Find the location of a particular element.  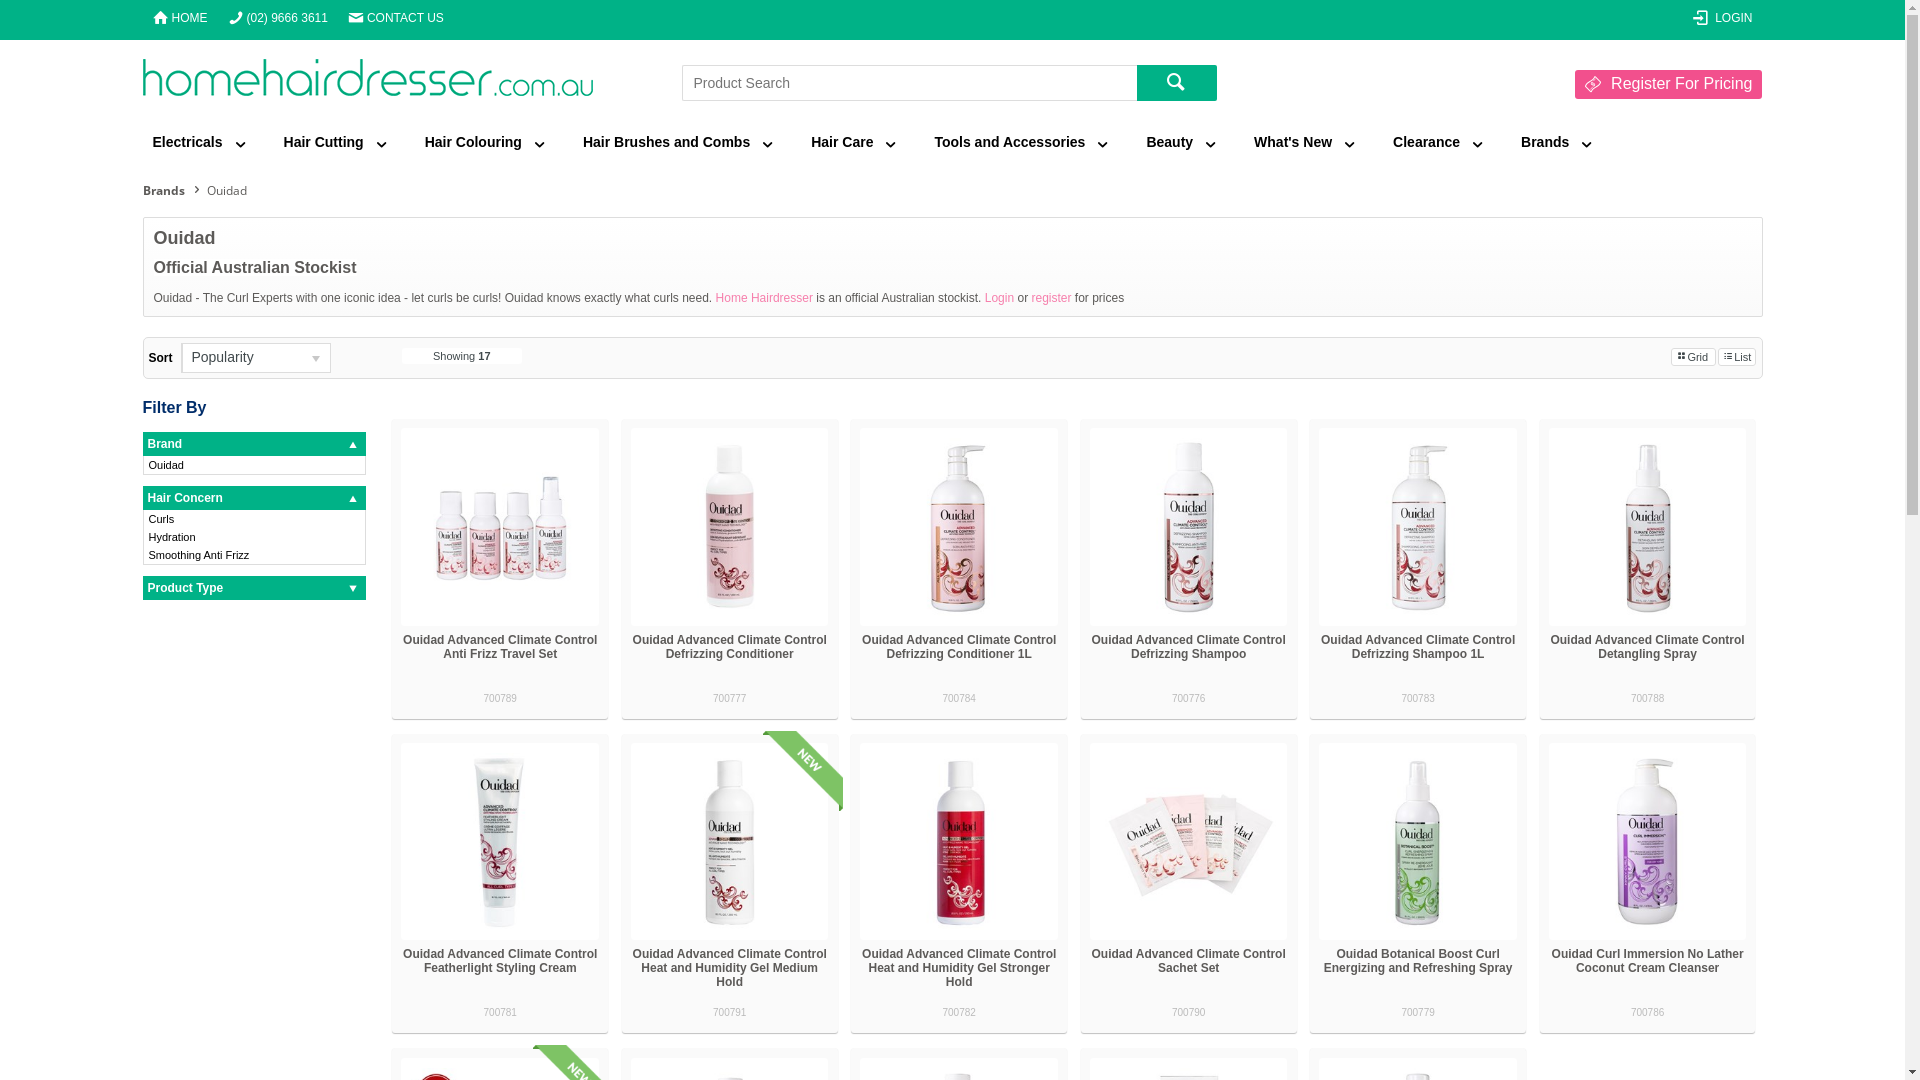

Ouidad Advanced Climate Control Detangling Spray is located at coordinates (1647, 647).